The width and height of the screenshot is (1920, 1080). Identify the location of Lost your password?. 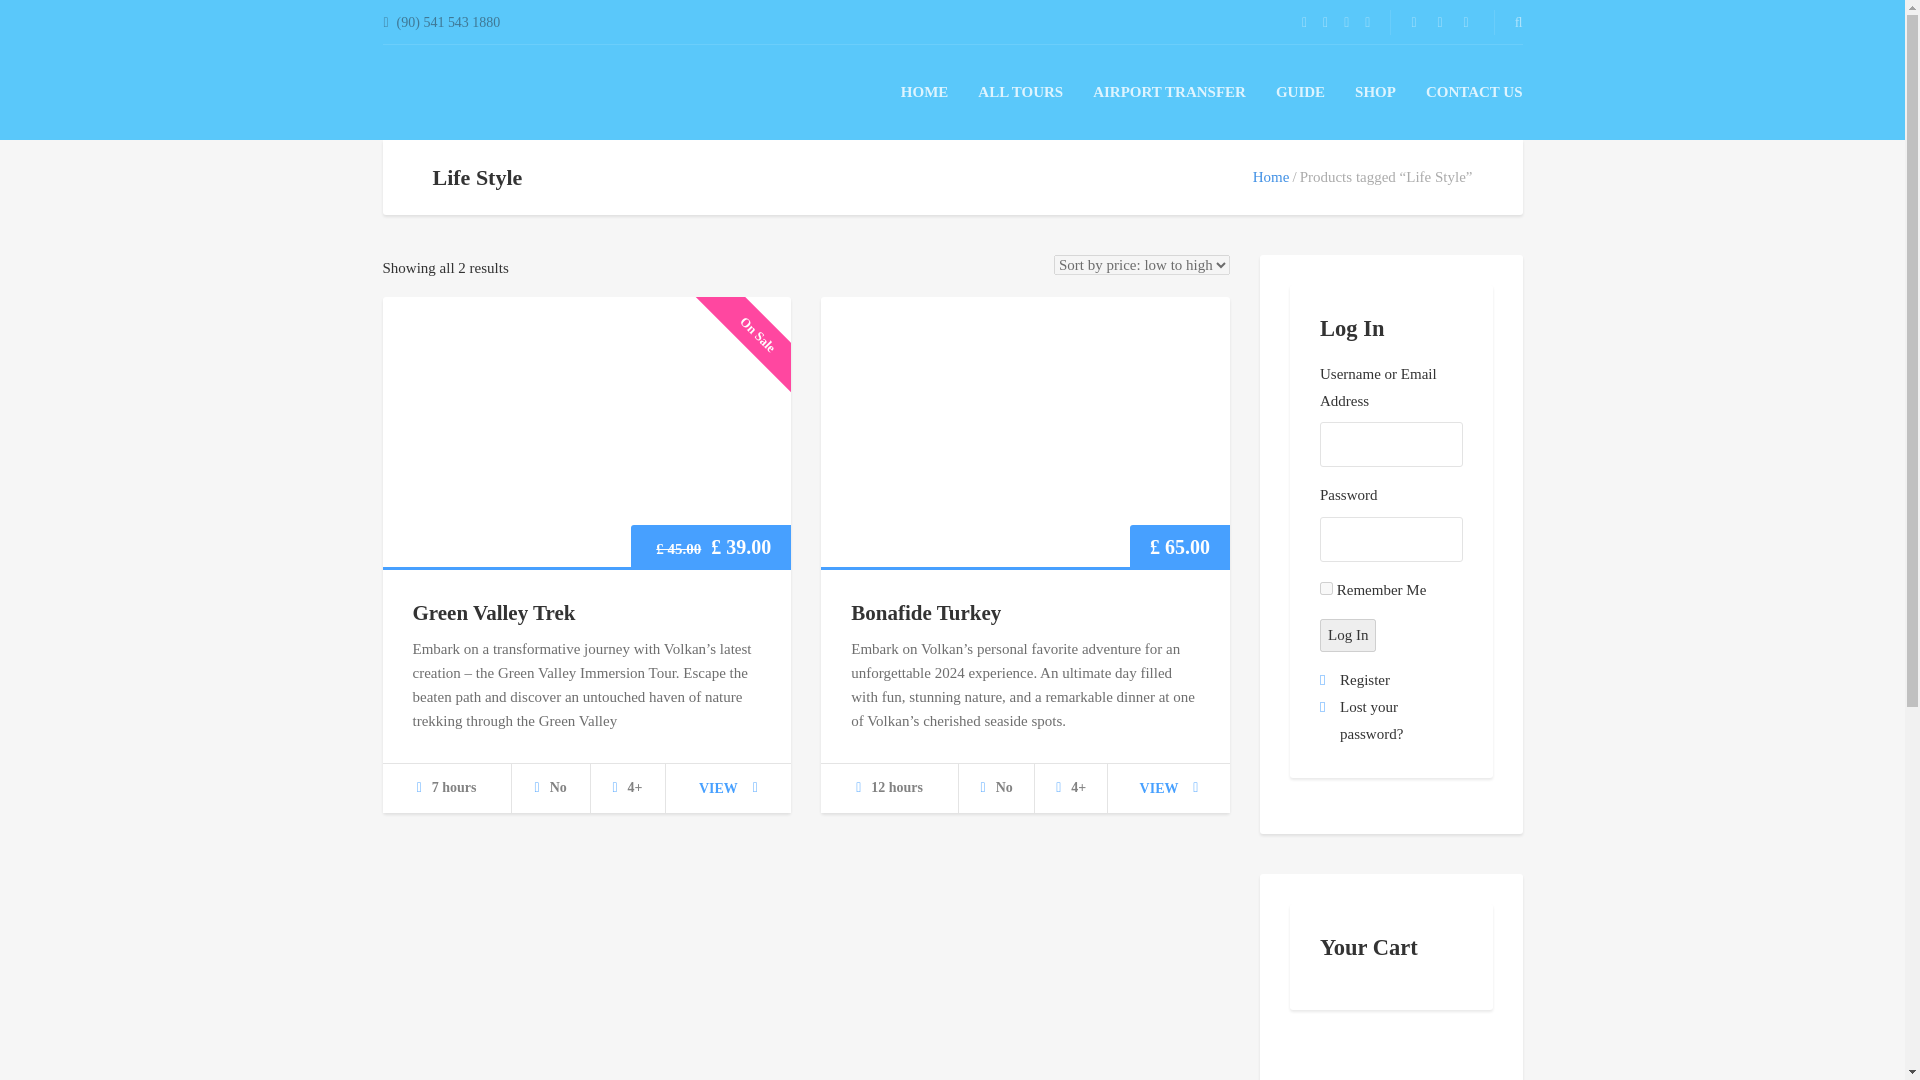
(1372, 720).